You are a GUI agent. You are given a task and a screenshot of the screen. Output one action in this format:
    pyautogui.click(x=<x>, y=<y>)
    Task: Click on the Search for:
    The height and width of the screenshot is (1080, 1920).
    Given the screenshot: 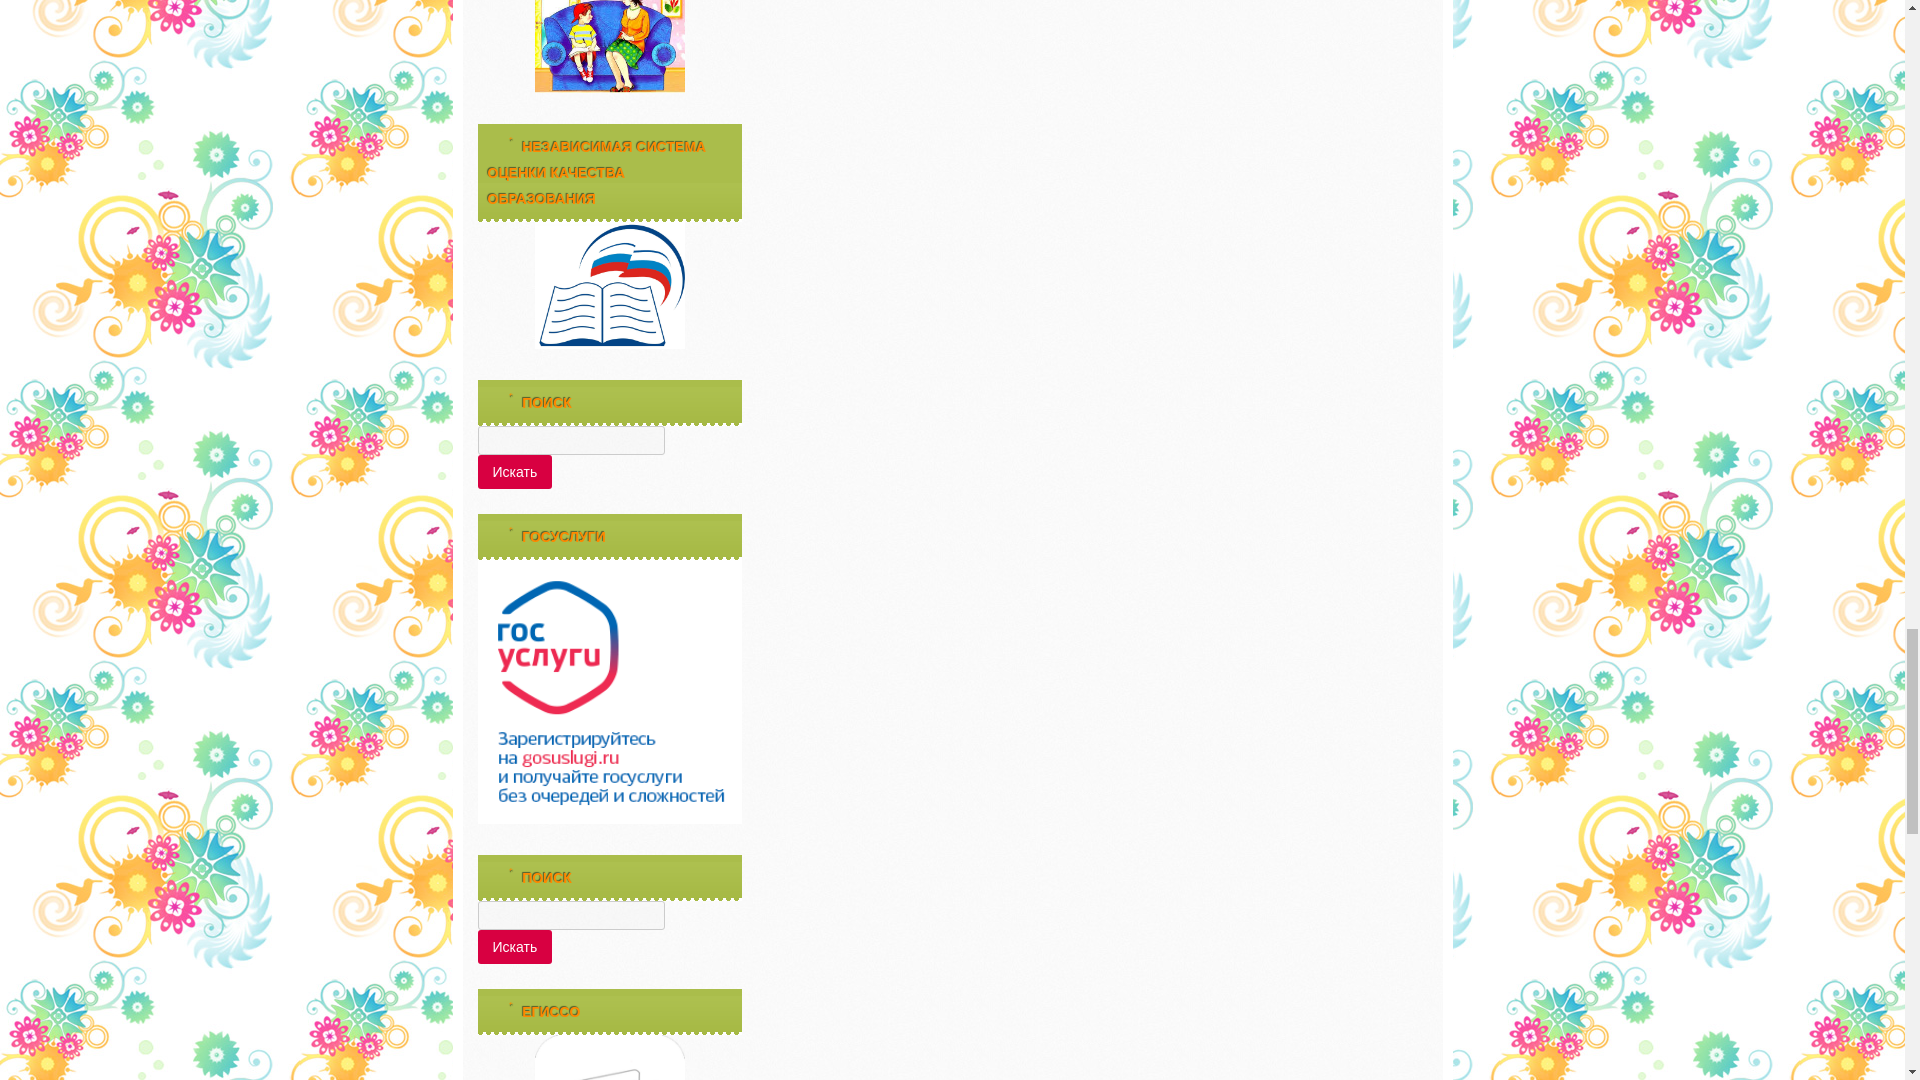 What is the action you would take?
    pyautogui.click(x=571, y=914)
    